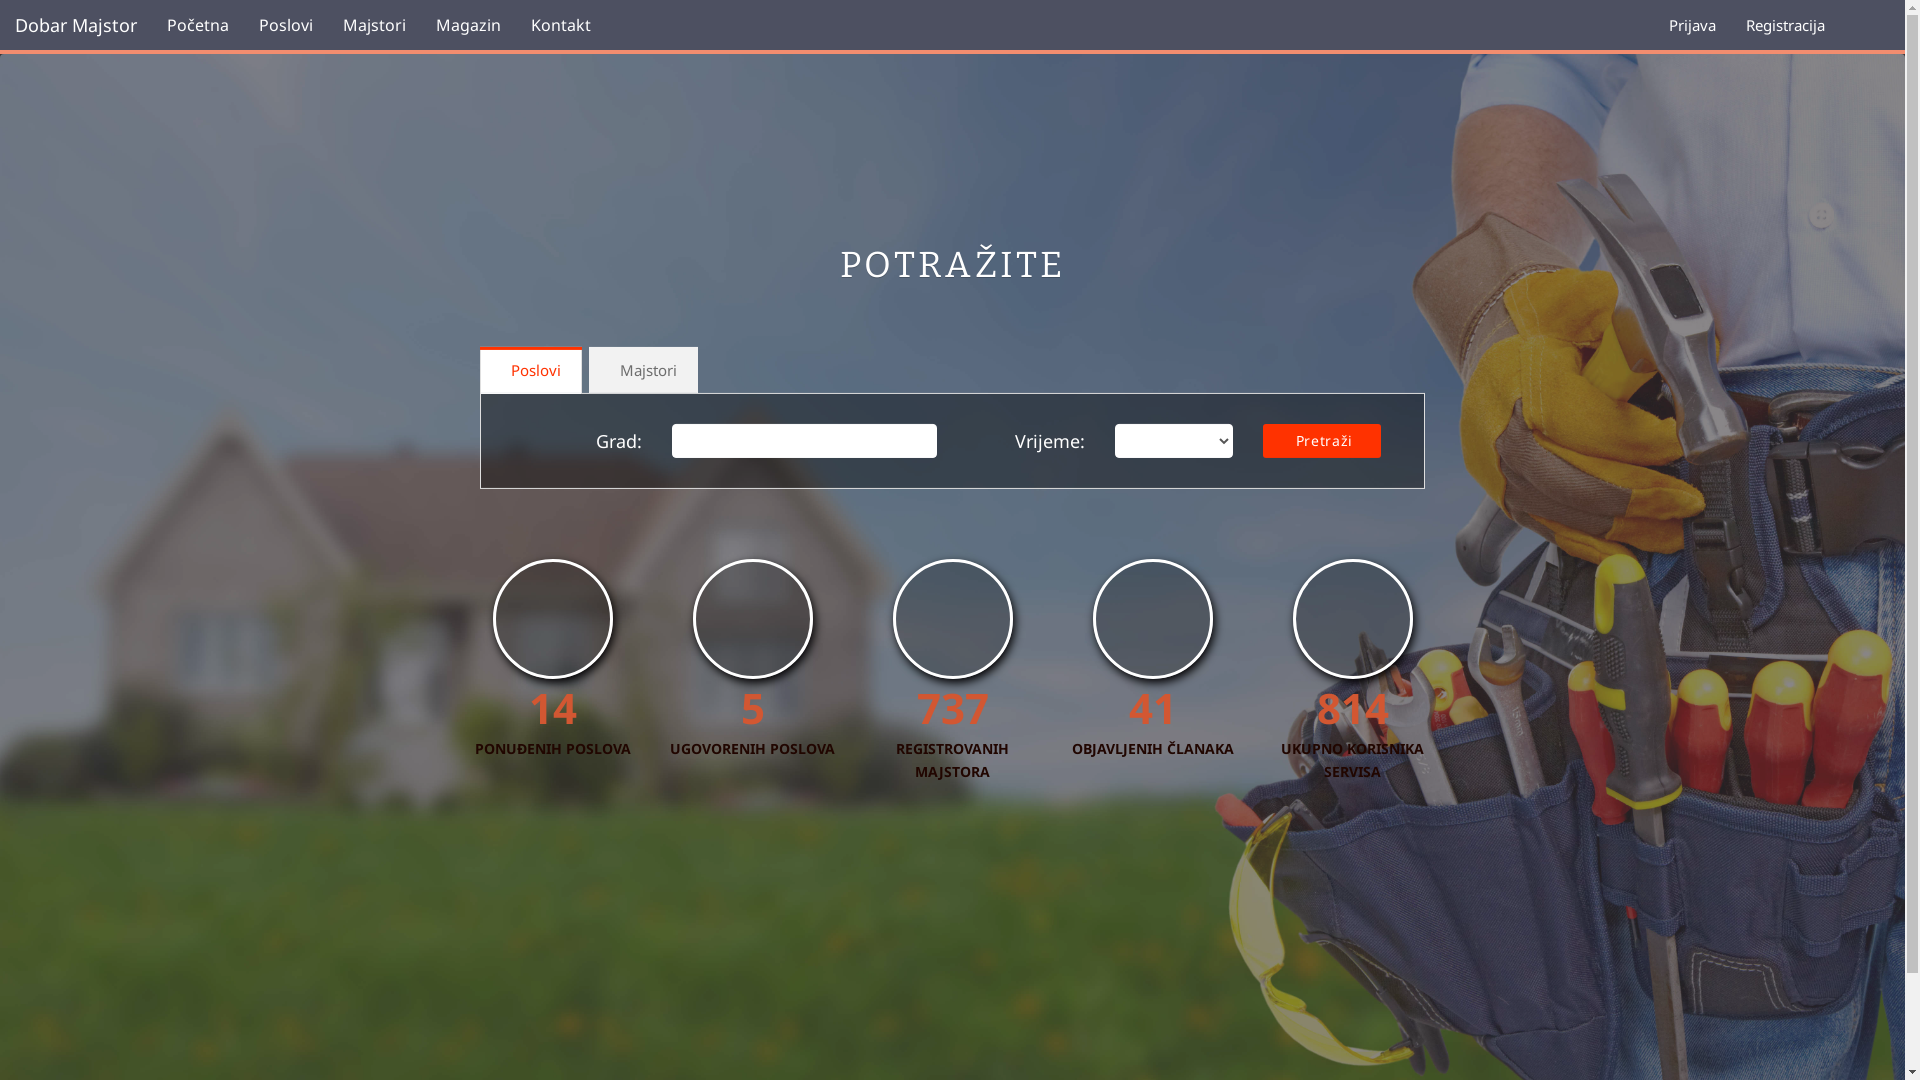 The image size is (1920, 1080). What do you see at coordinates (374, 25) in the screenshot?
I see `Majstori` at bounding box center [374, 25].